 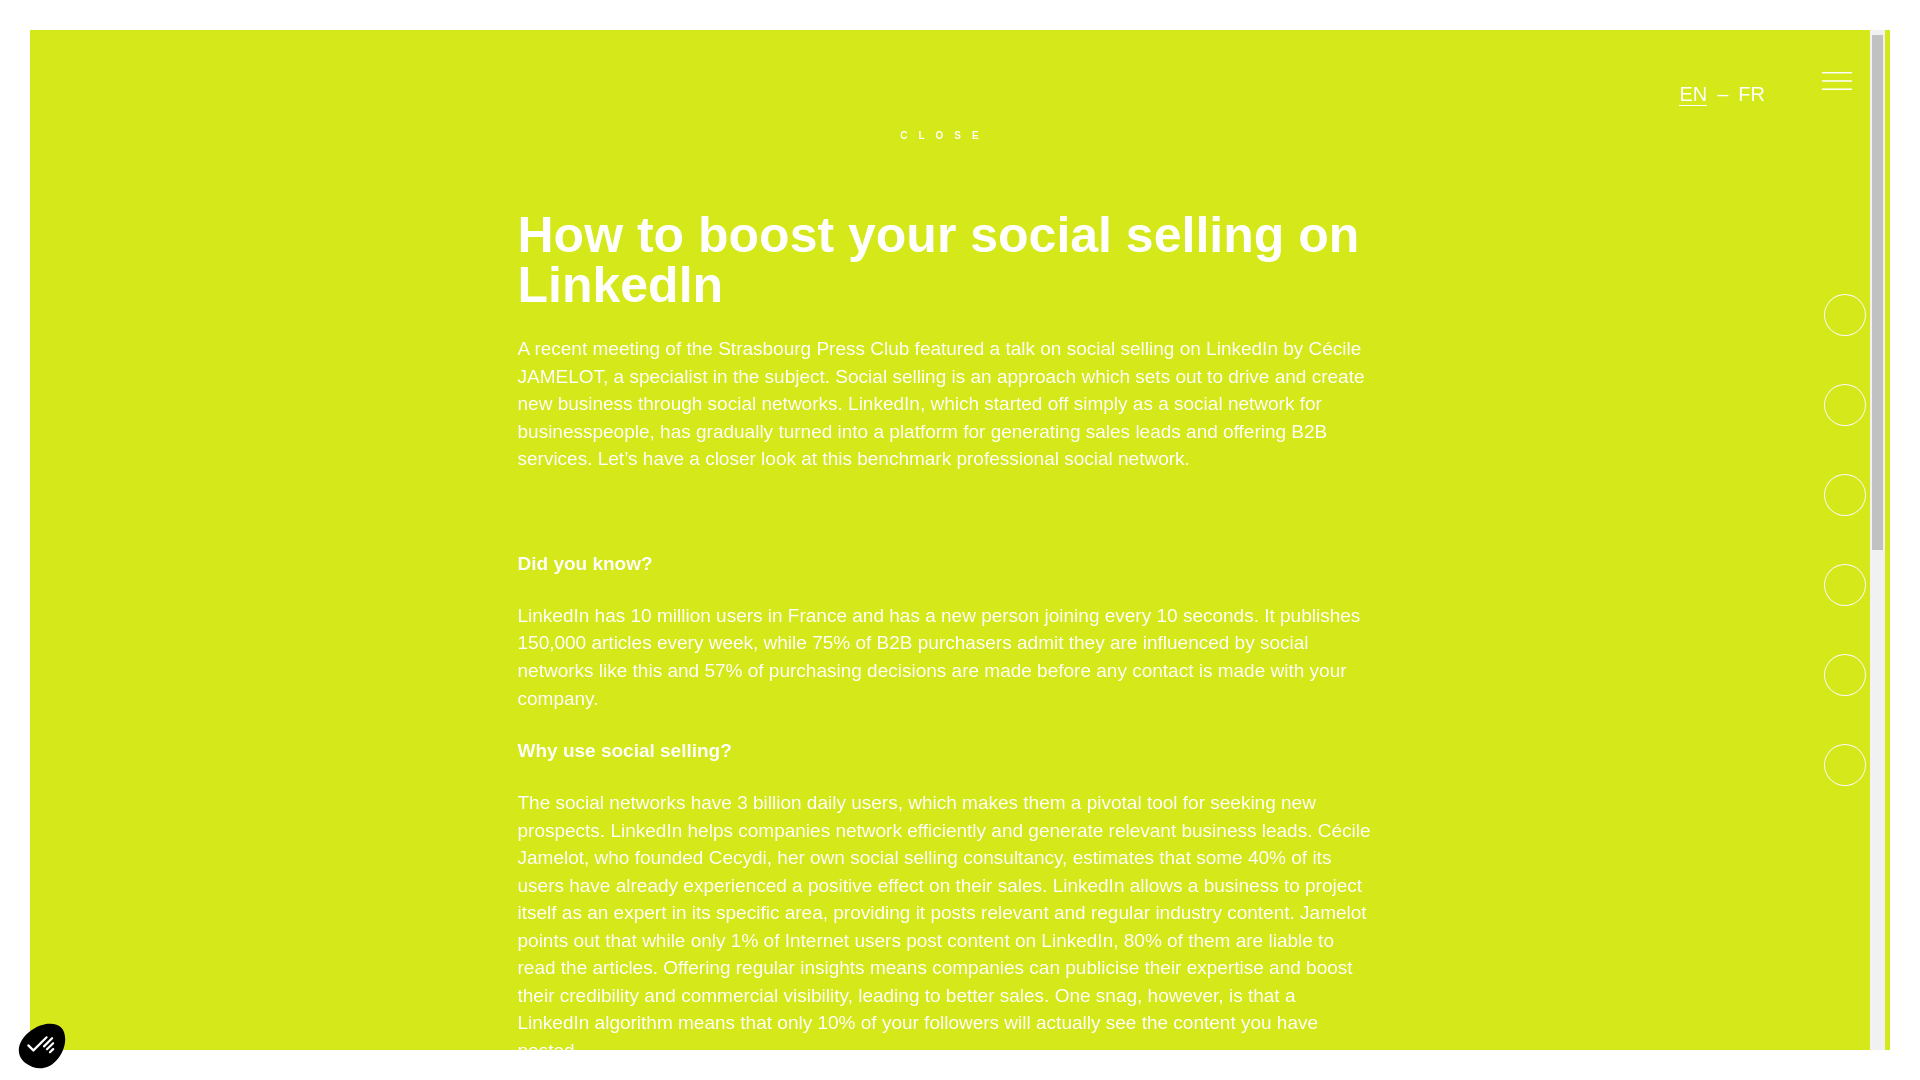 I want to click on Suivez nous sur Pinterest, so click(x=1844, y=495).